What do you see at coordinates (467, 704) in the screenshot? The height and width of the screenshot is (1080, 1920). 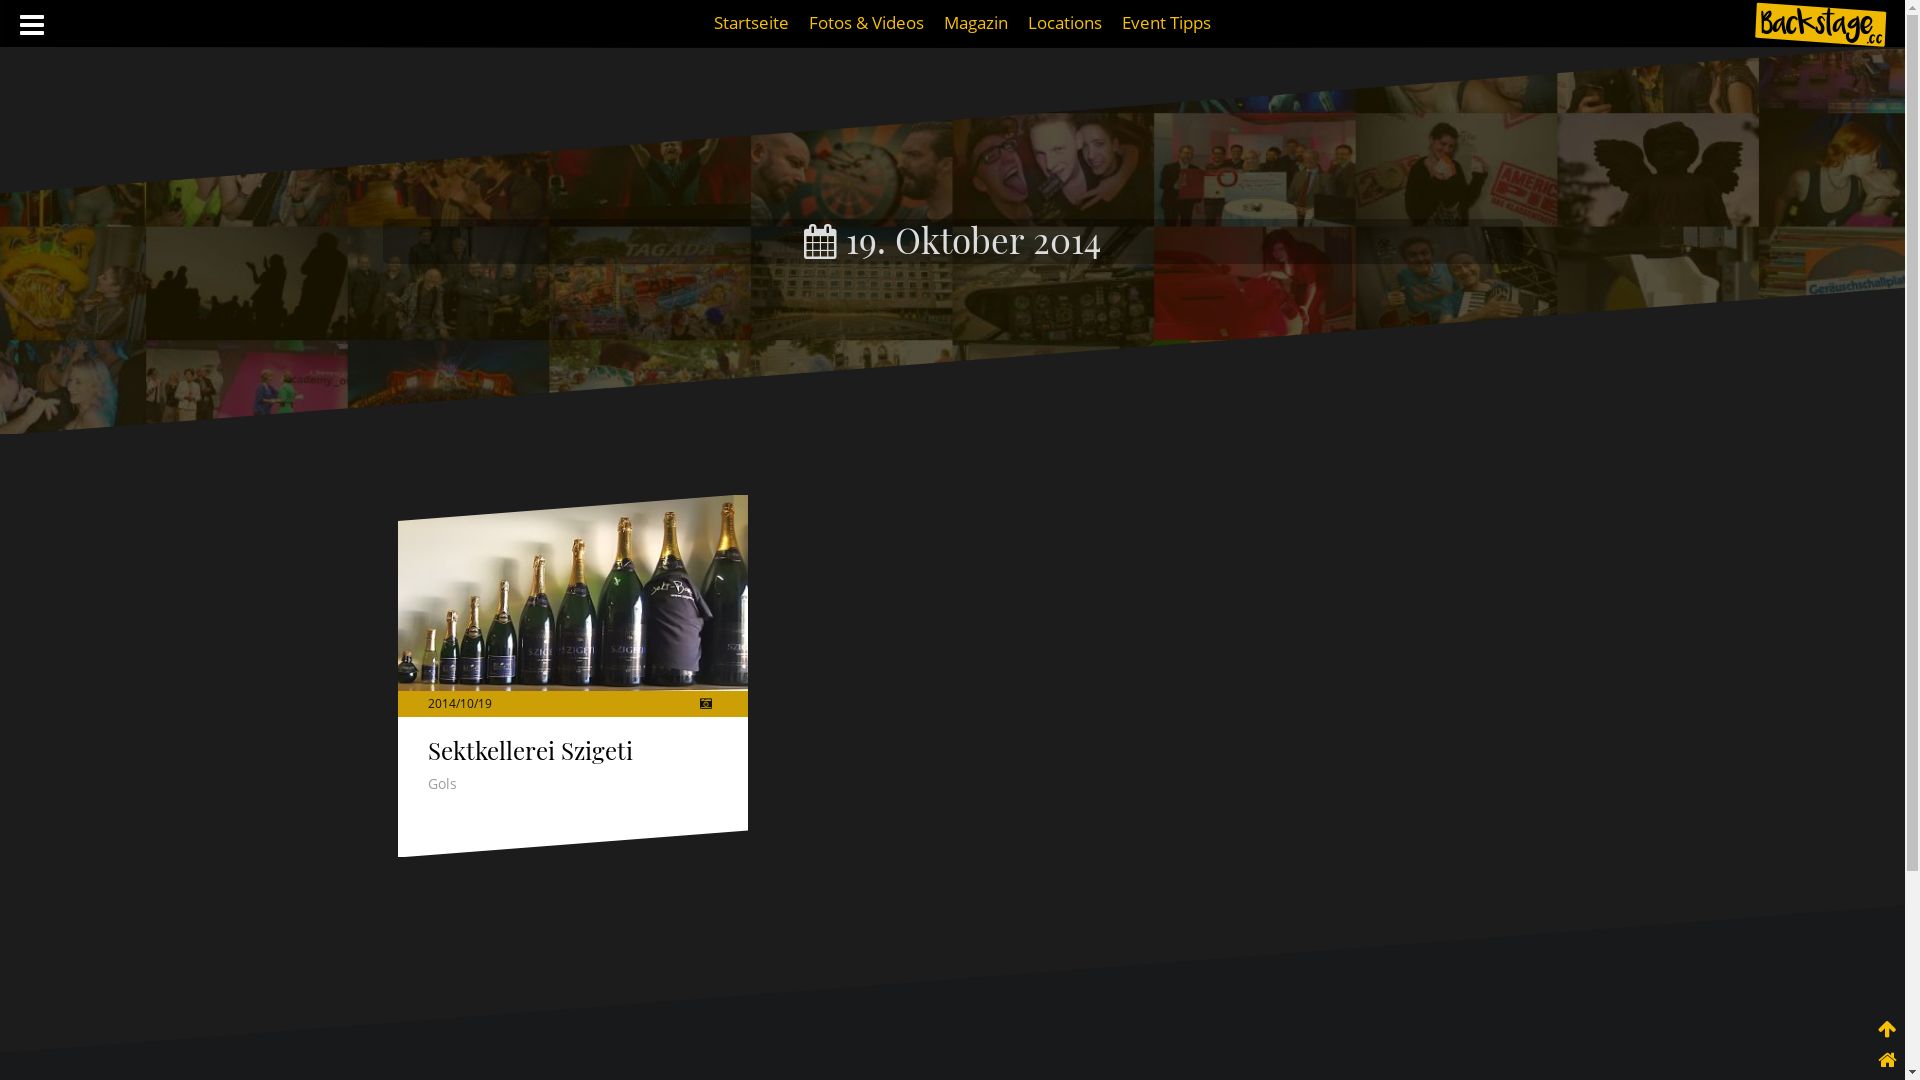 I see `10` at bounding box center [467, 704].